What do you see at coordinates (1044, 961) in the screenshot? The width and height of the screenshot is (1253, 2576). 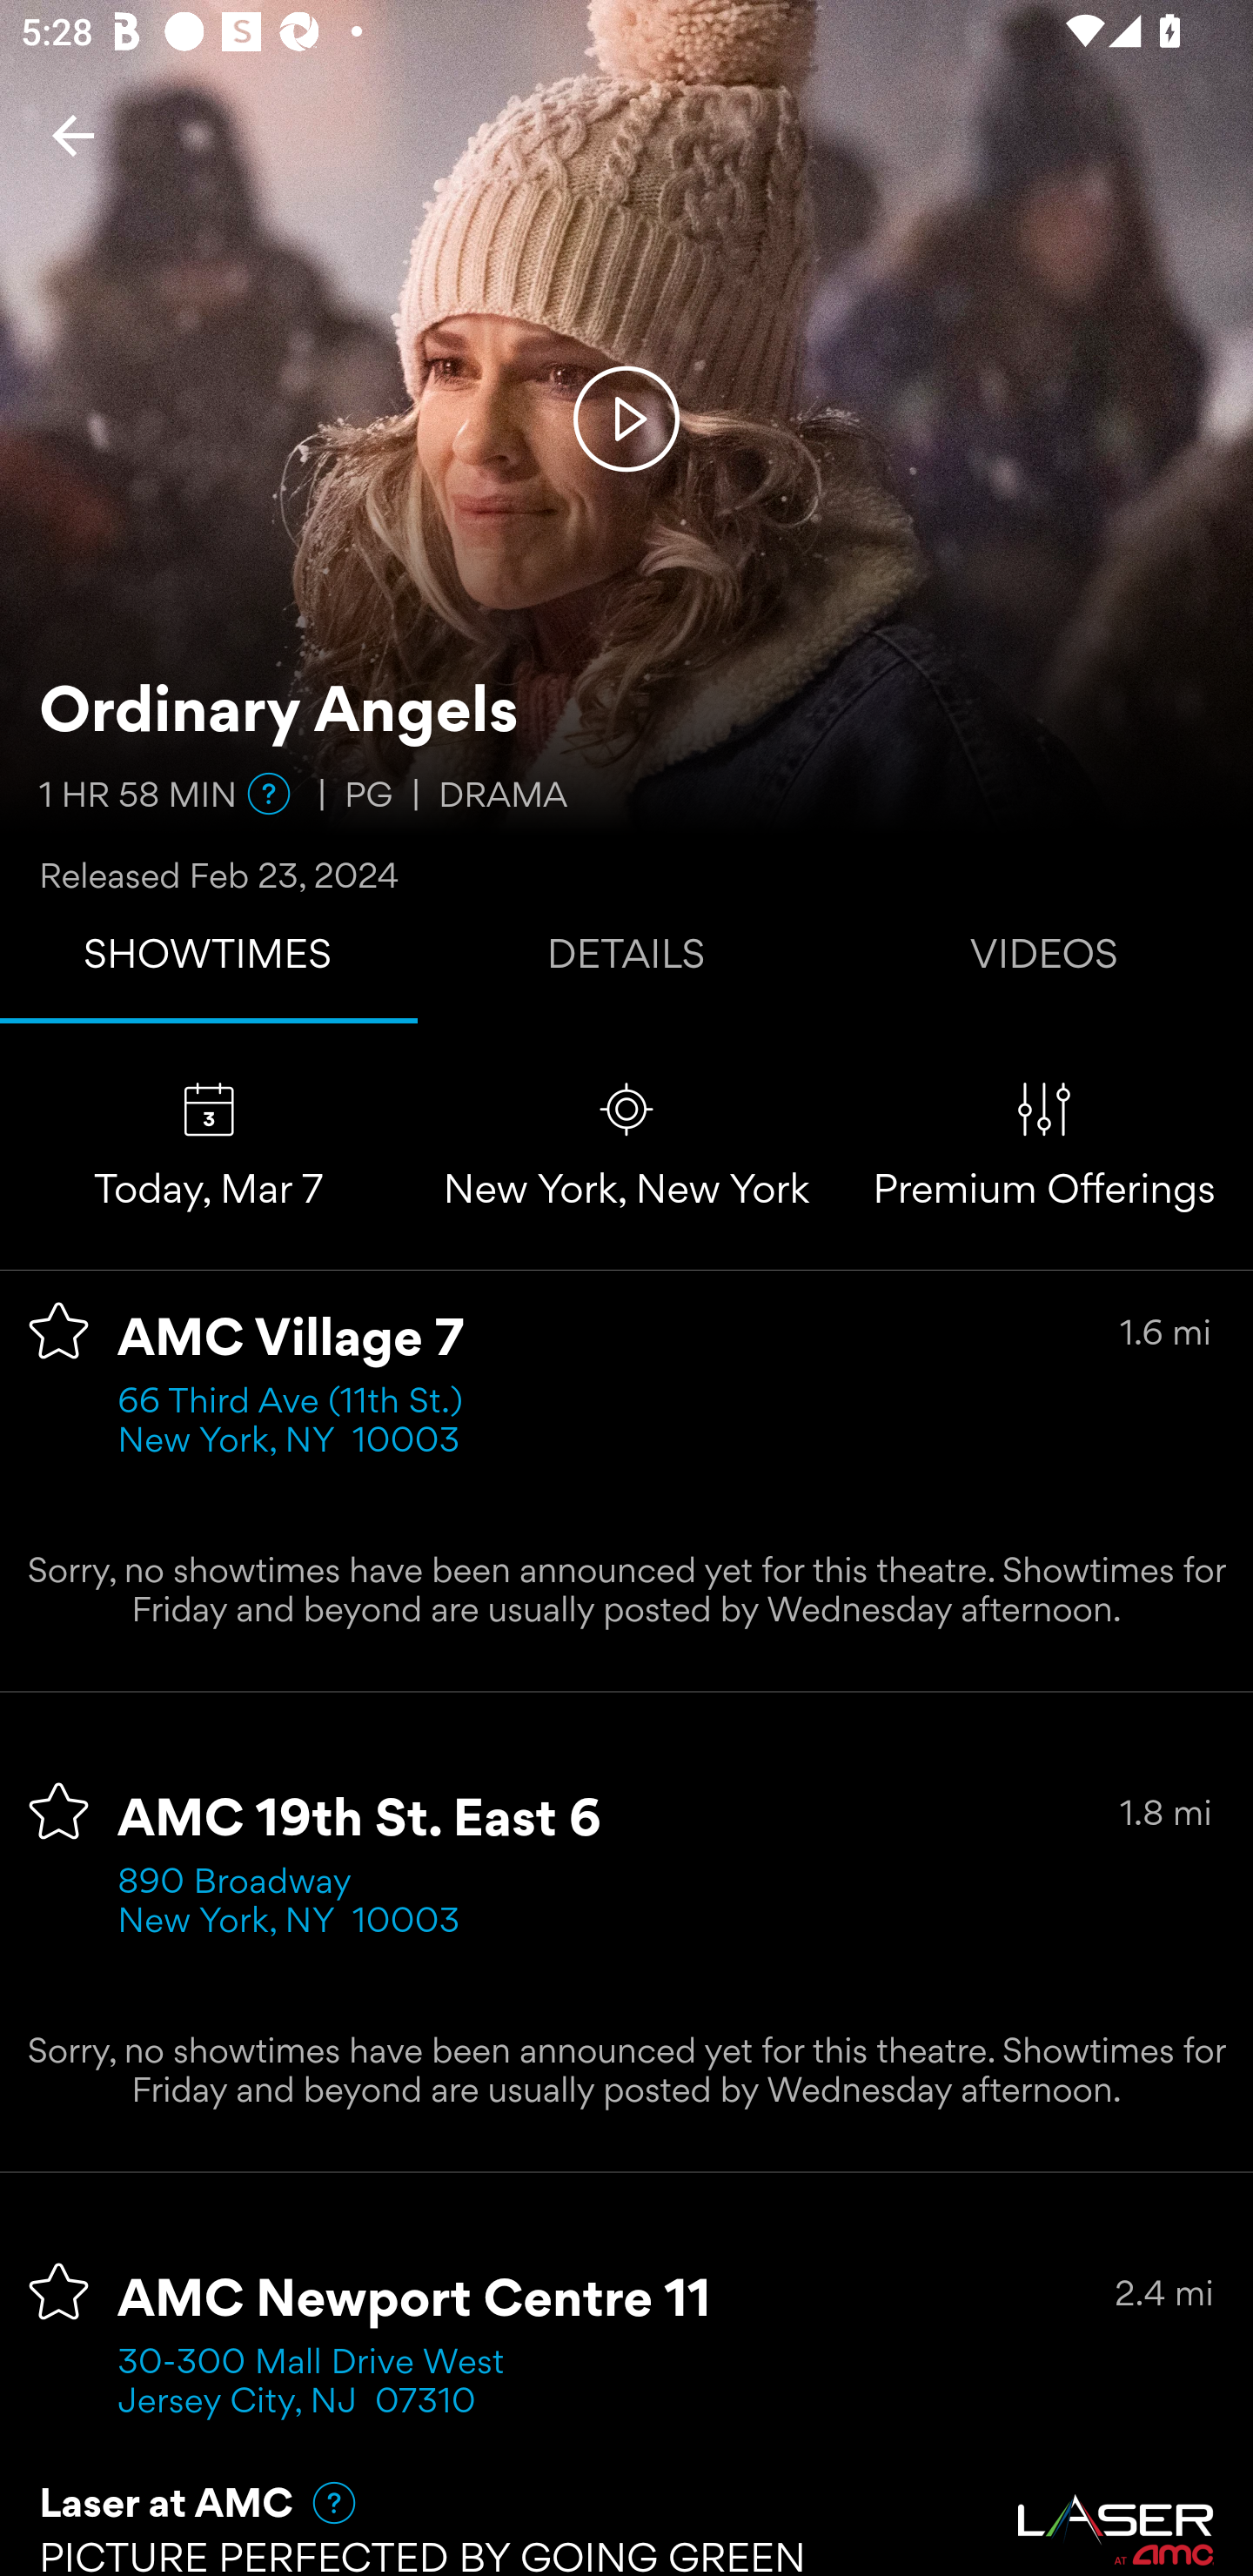 I see `VIDEOS
Tab 3 of 3` at bounding box center [1044, 961].